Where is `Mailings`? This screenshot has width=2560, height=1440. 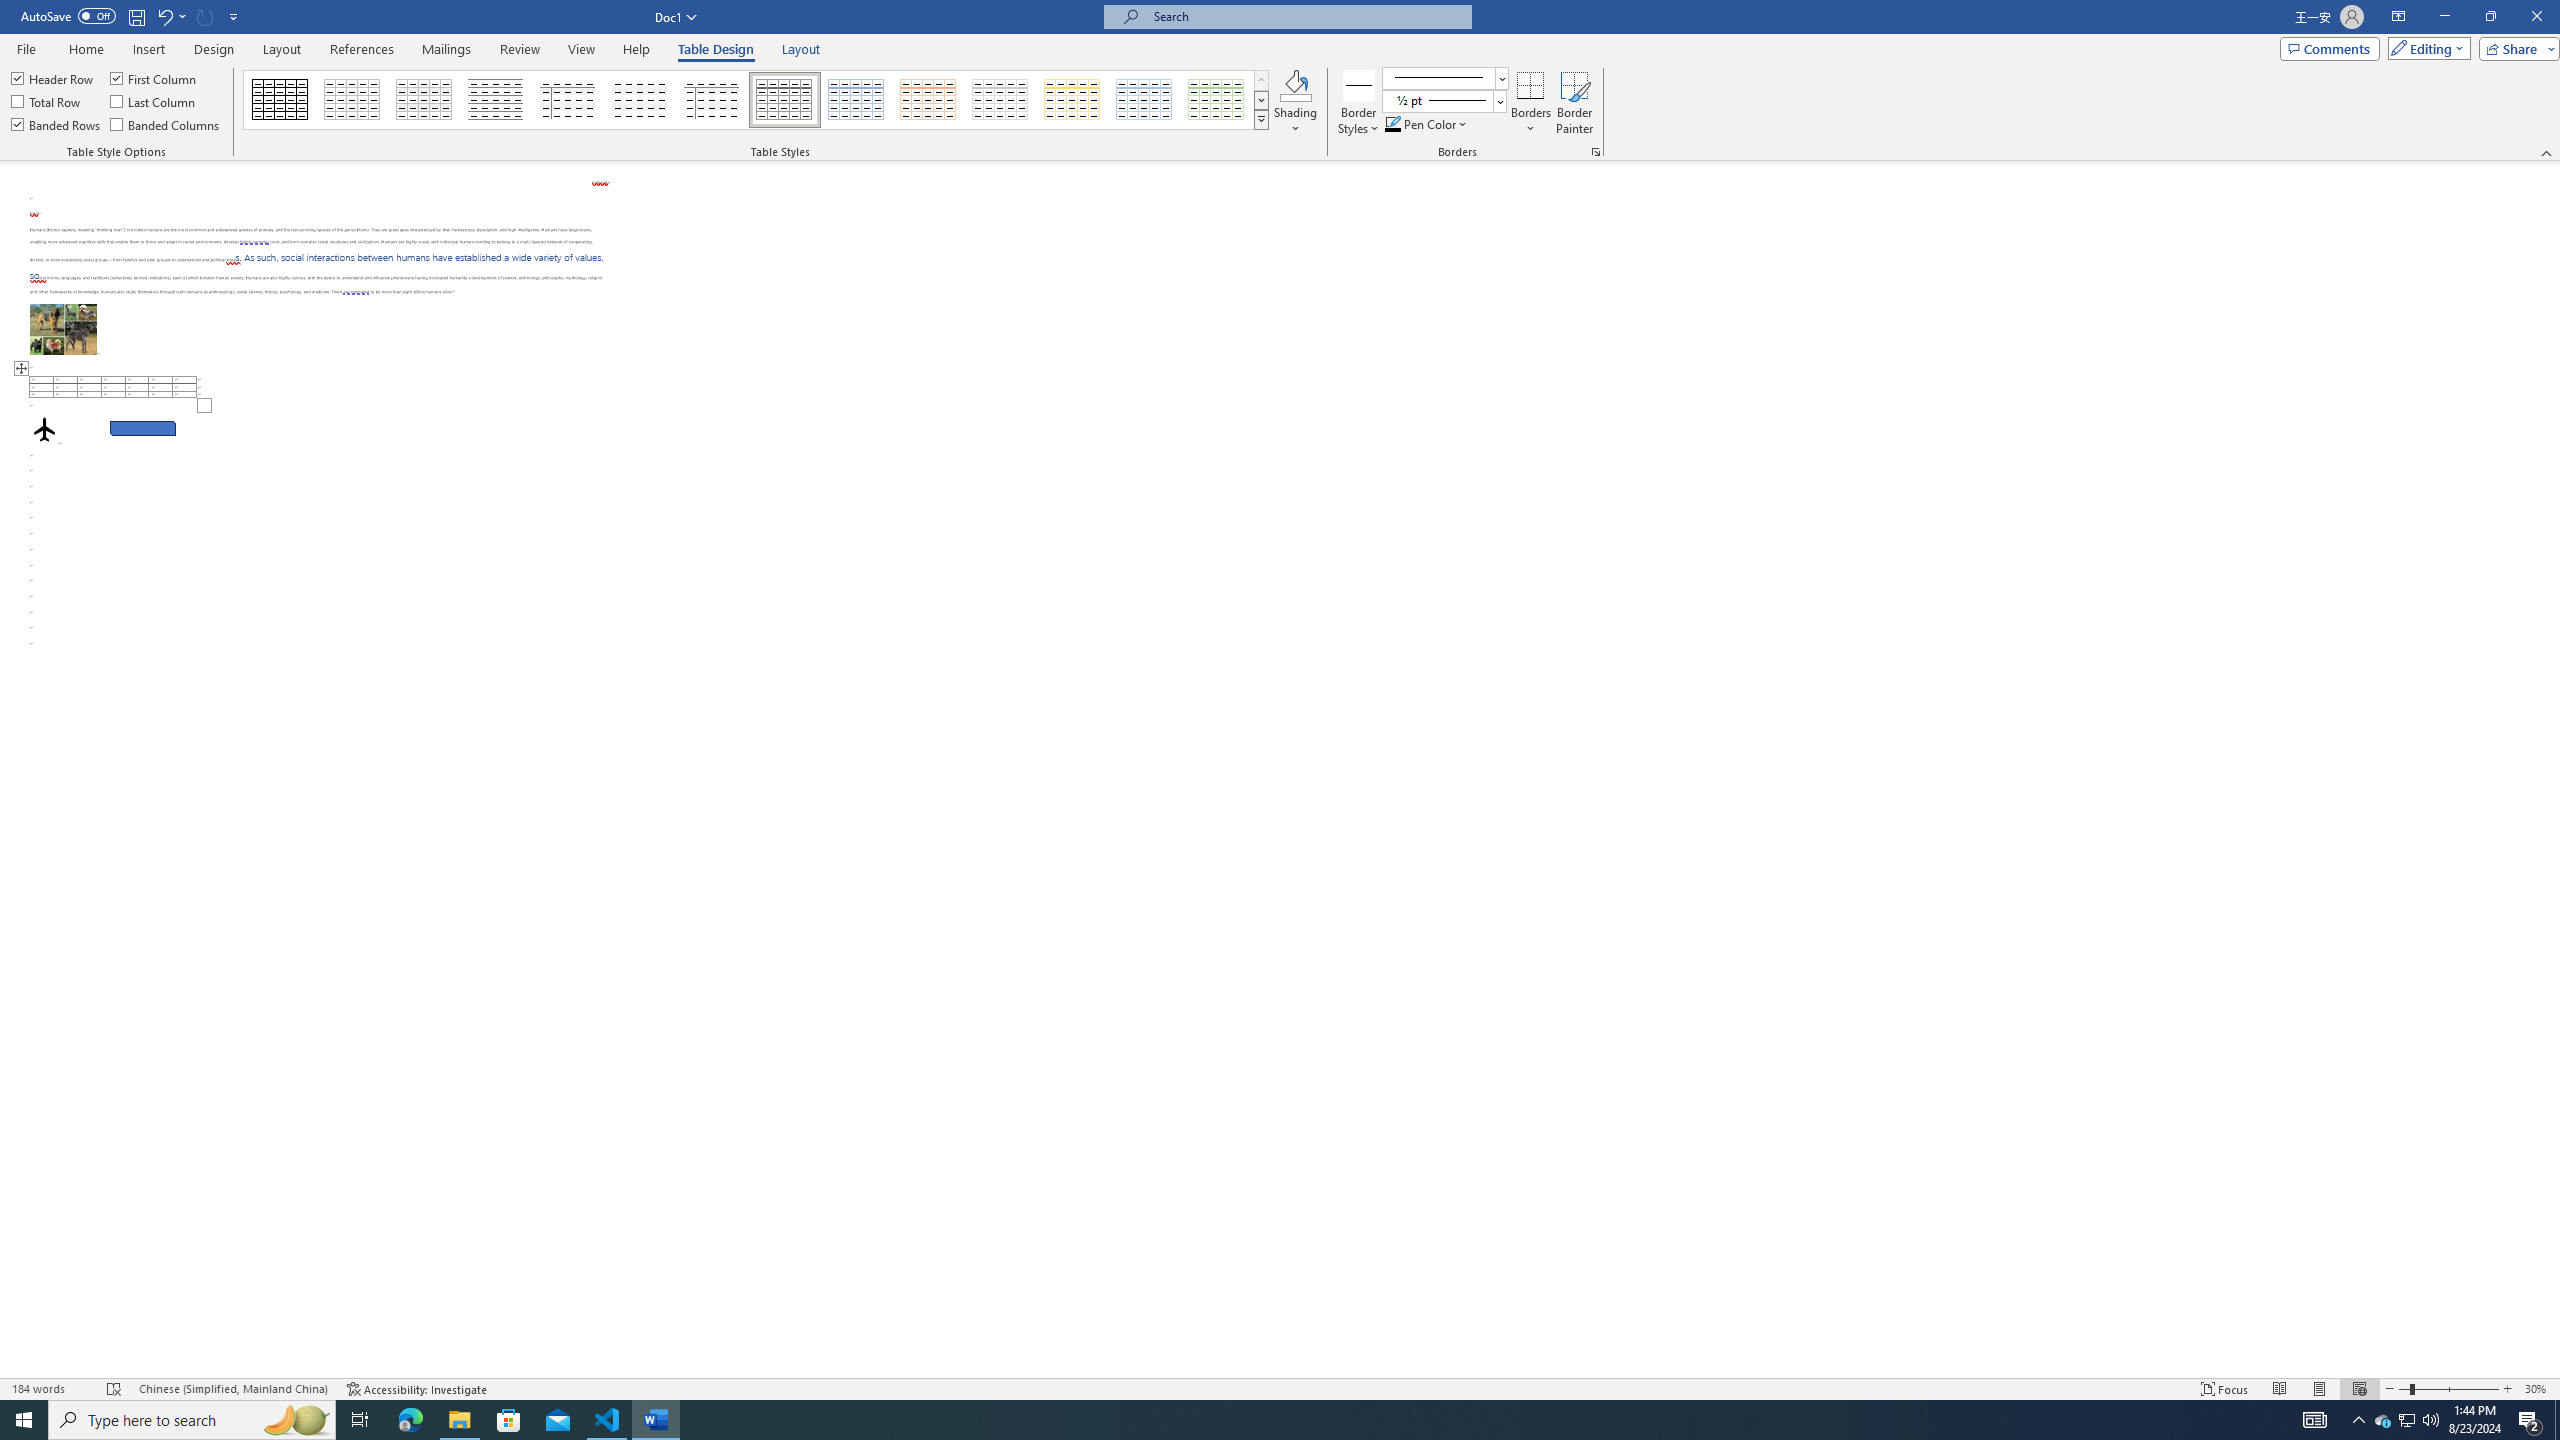 Mailings is located at coordinates (446, 49).